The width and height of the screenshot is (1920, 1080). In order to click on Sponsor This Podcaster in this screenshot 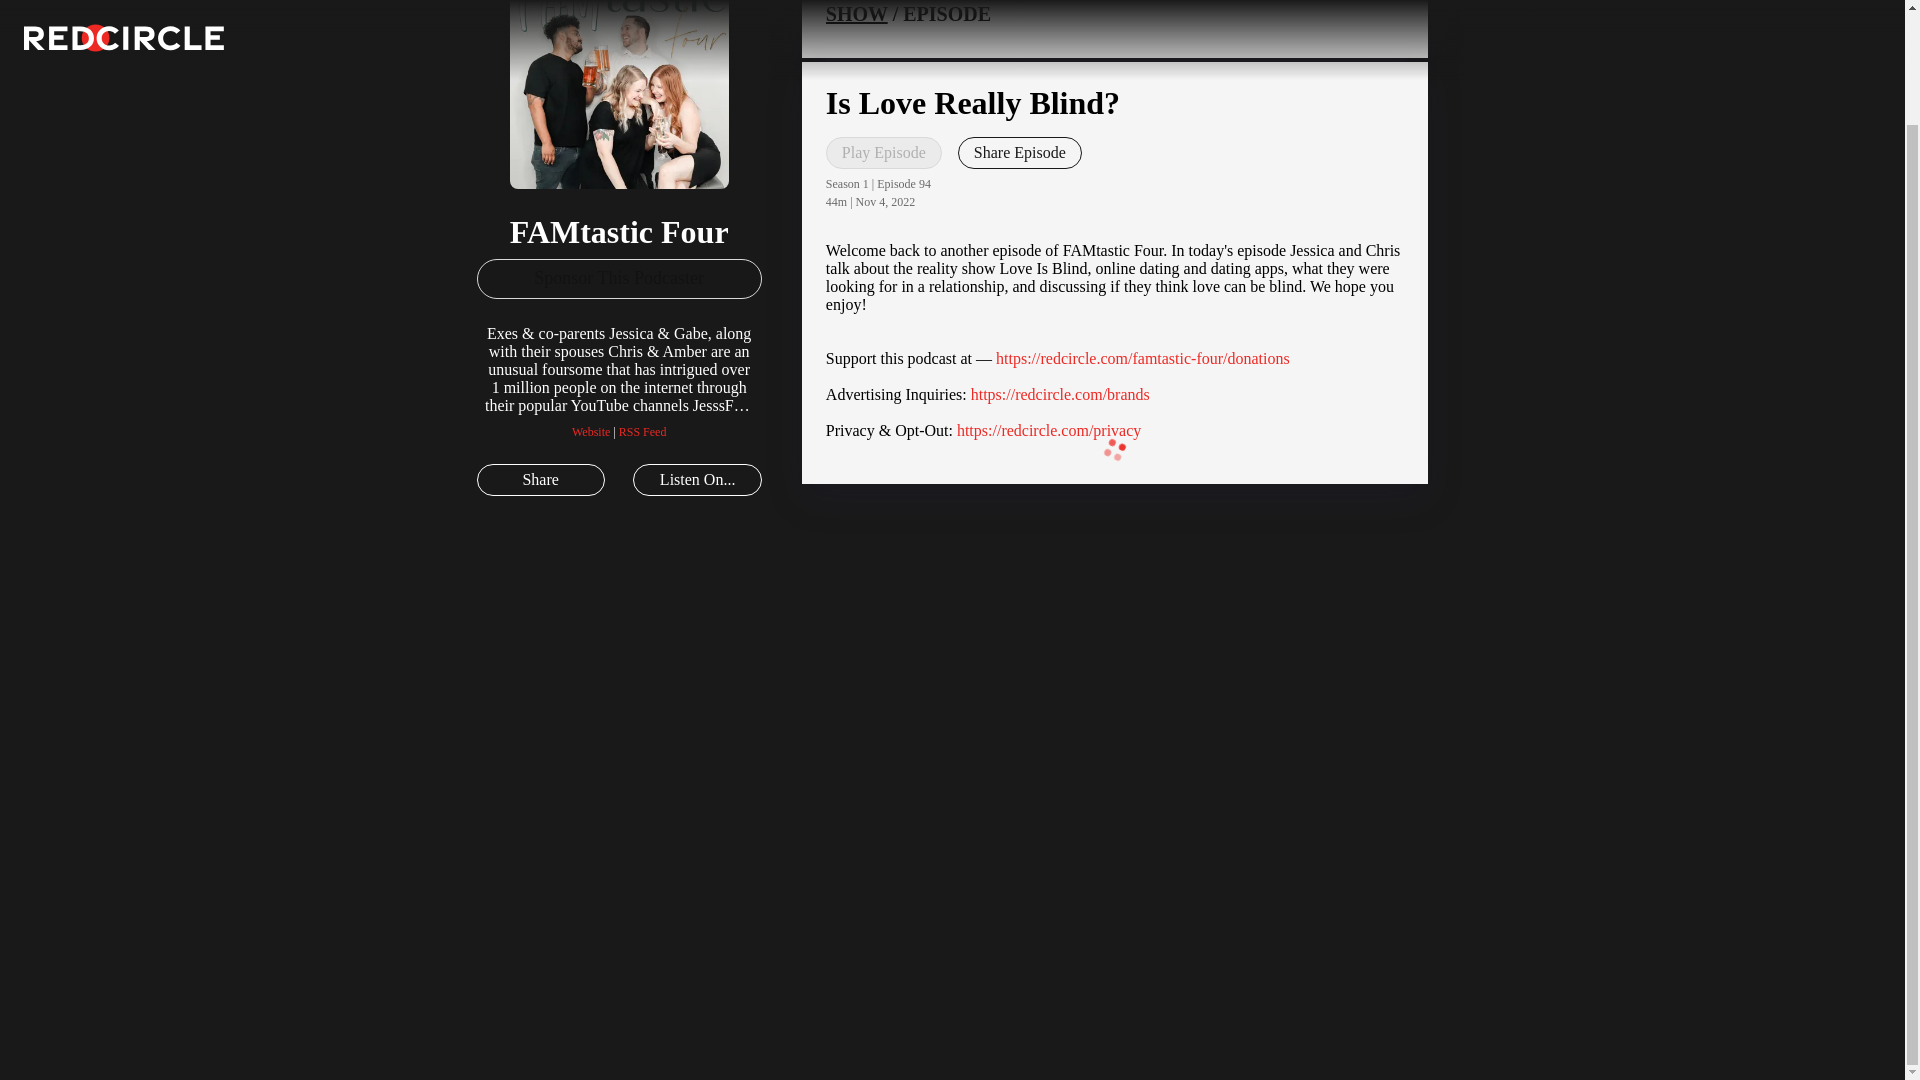, I will do `click(618, 279)`.